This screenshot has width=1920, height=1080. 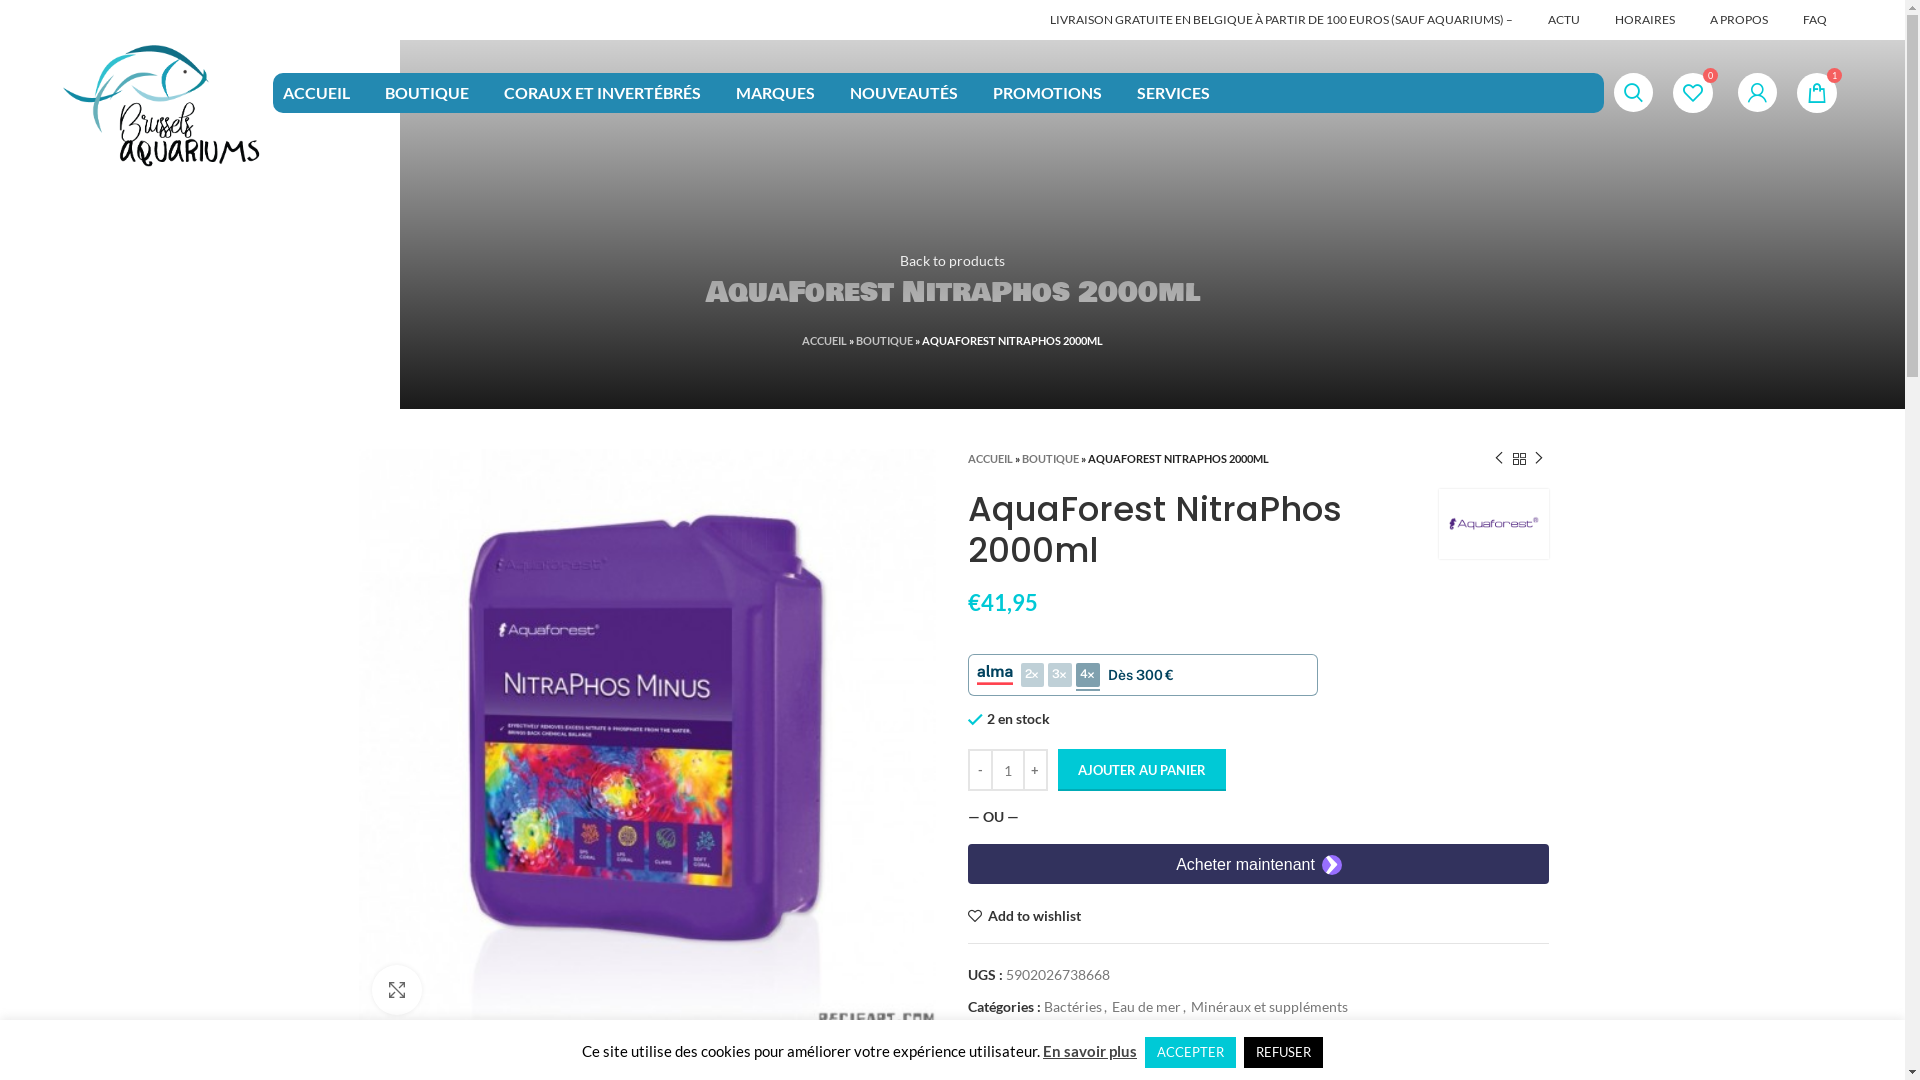 What do you see at coordinates (124, 1050) in the screenshot?
I see `VOIR LE PANIER` at bounding box center [124, 1050].